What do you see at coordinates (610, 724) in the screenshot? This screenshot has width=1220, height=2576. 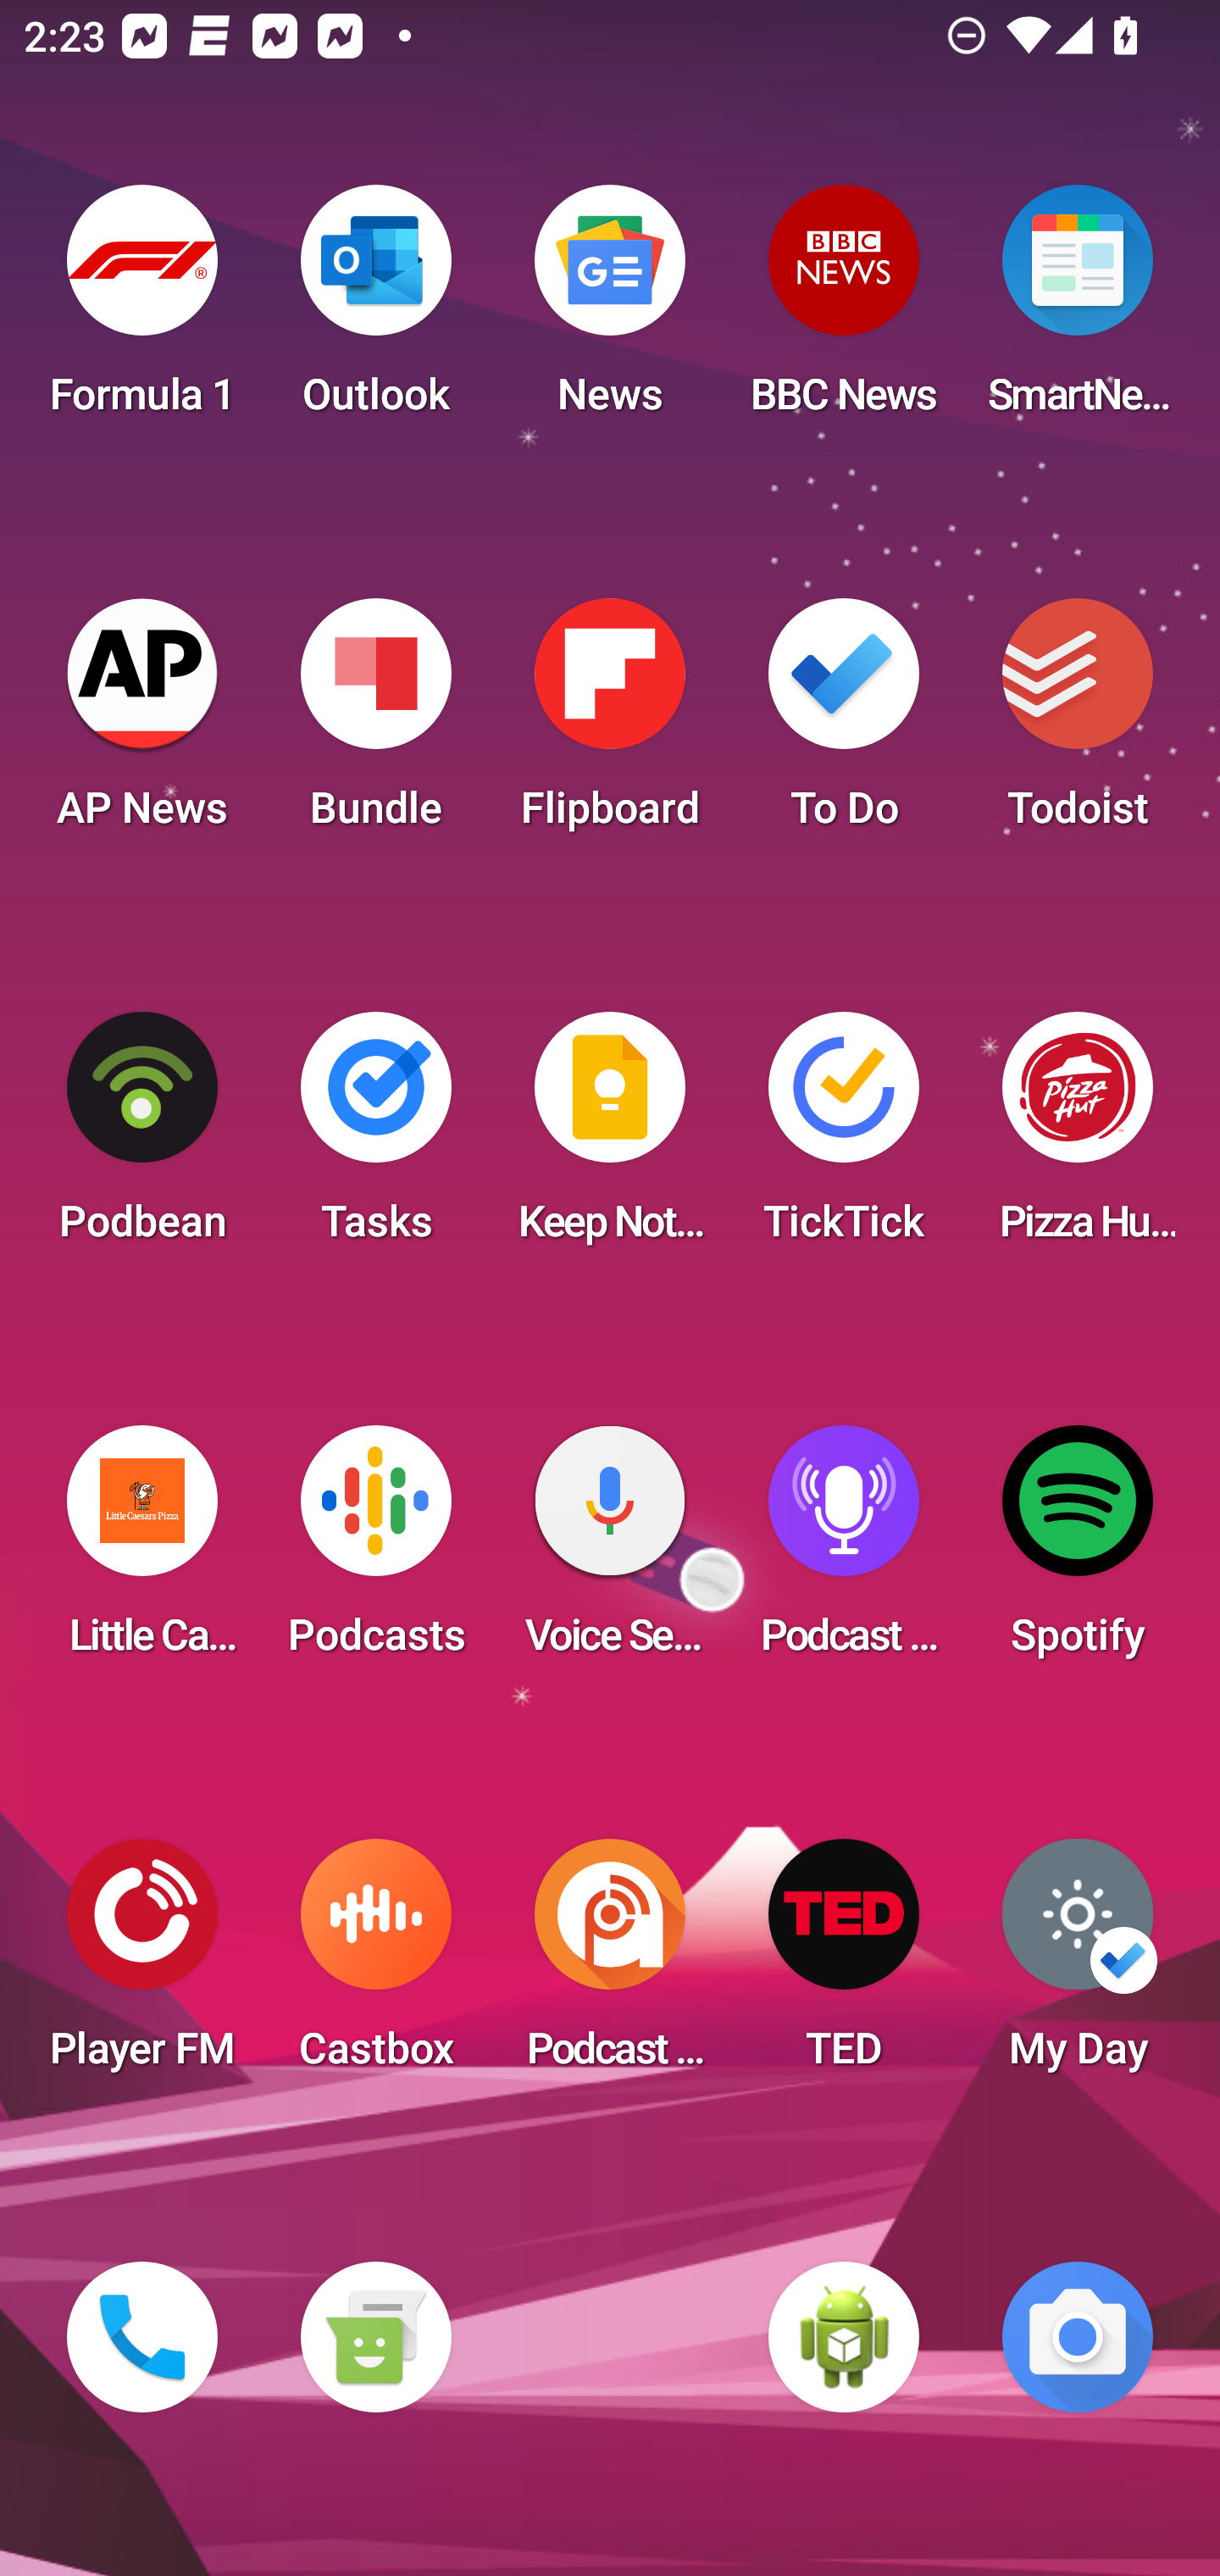 I see `Flipboard` at bounding box center [610, 724].